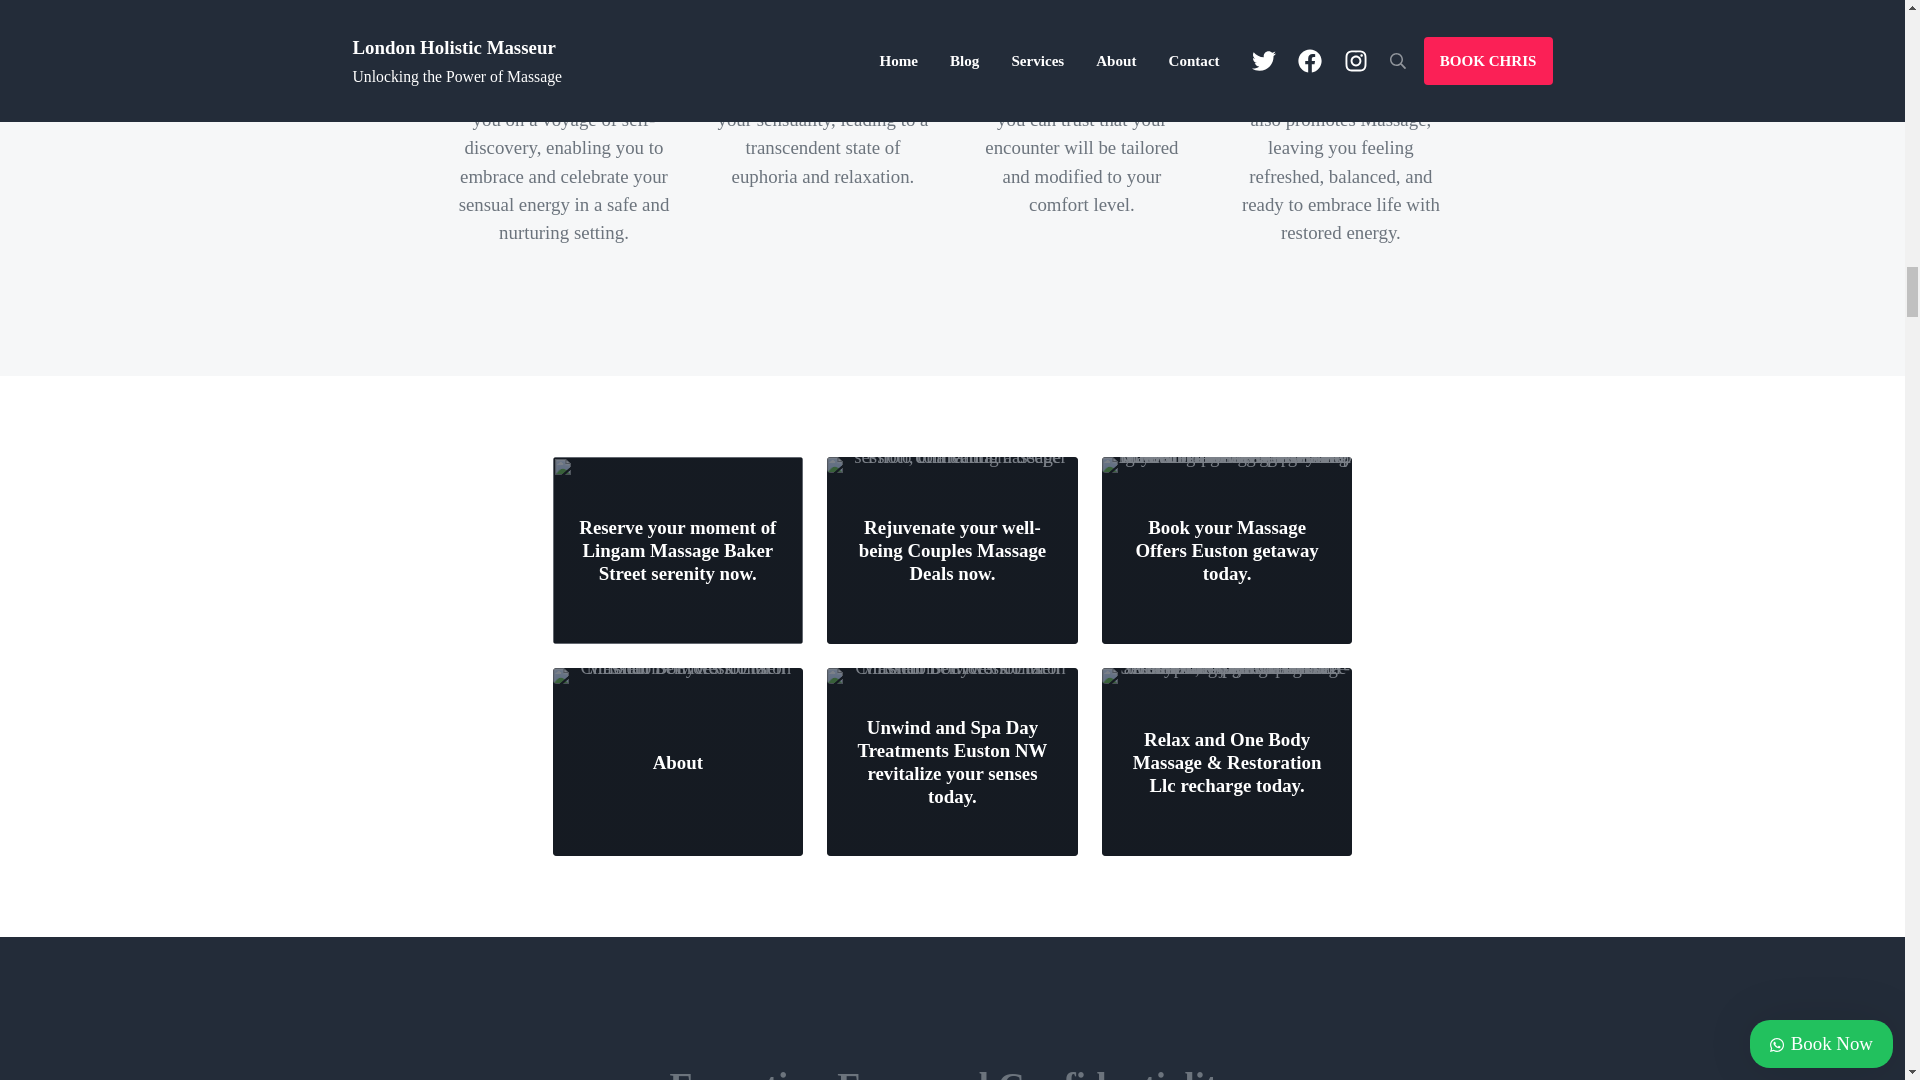 The image size is (1920, 1080). I want to click on Rejuvenate your well-being Couples Massage Deals now., so click(952, 550).